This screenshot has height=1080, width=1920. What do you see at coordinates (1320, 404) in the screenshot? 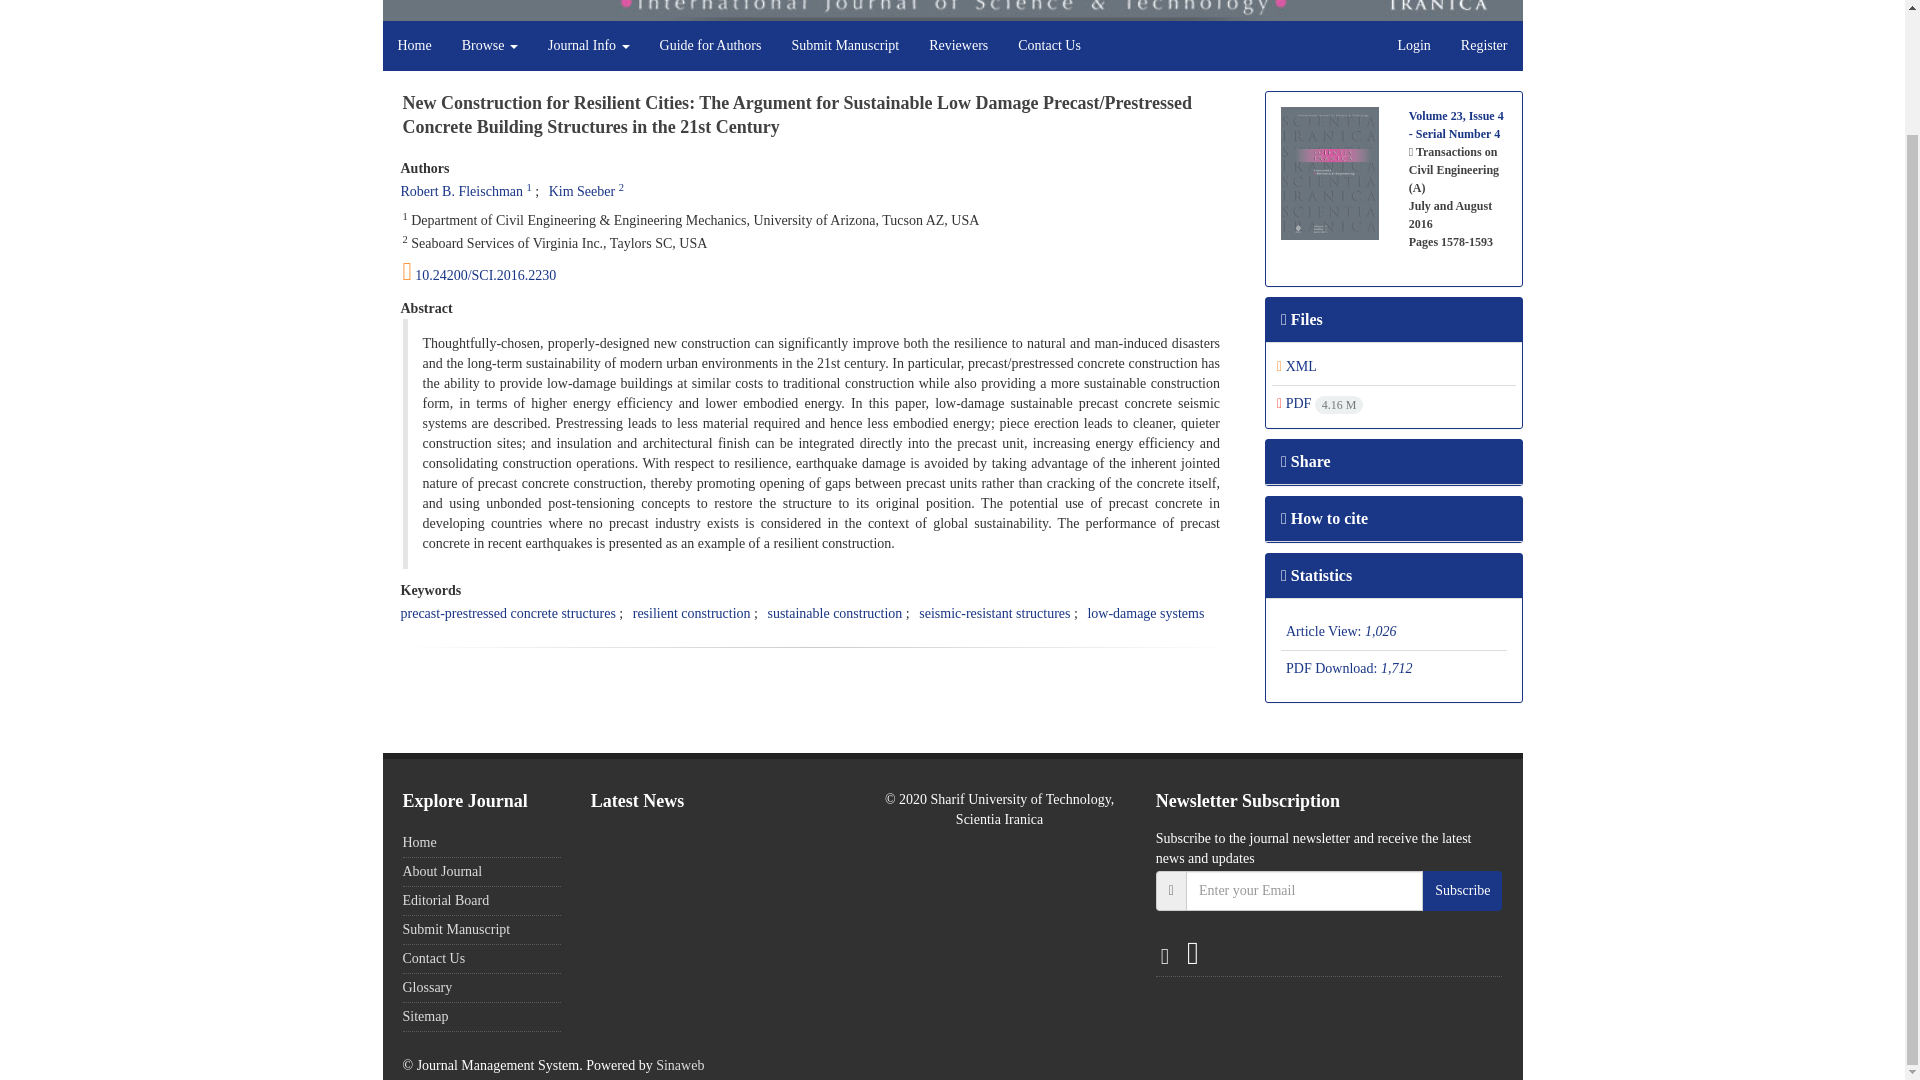
I see `PDF 4.16 M` at bounding box center [1320, 404].